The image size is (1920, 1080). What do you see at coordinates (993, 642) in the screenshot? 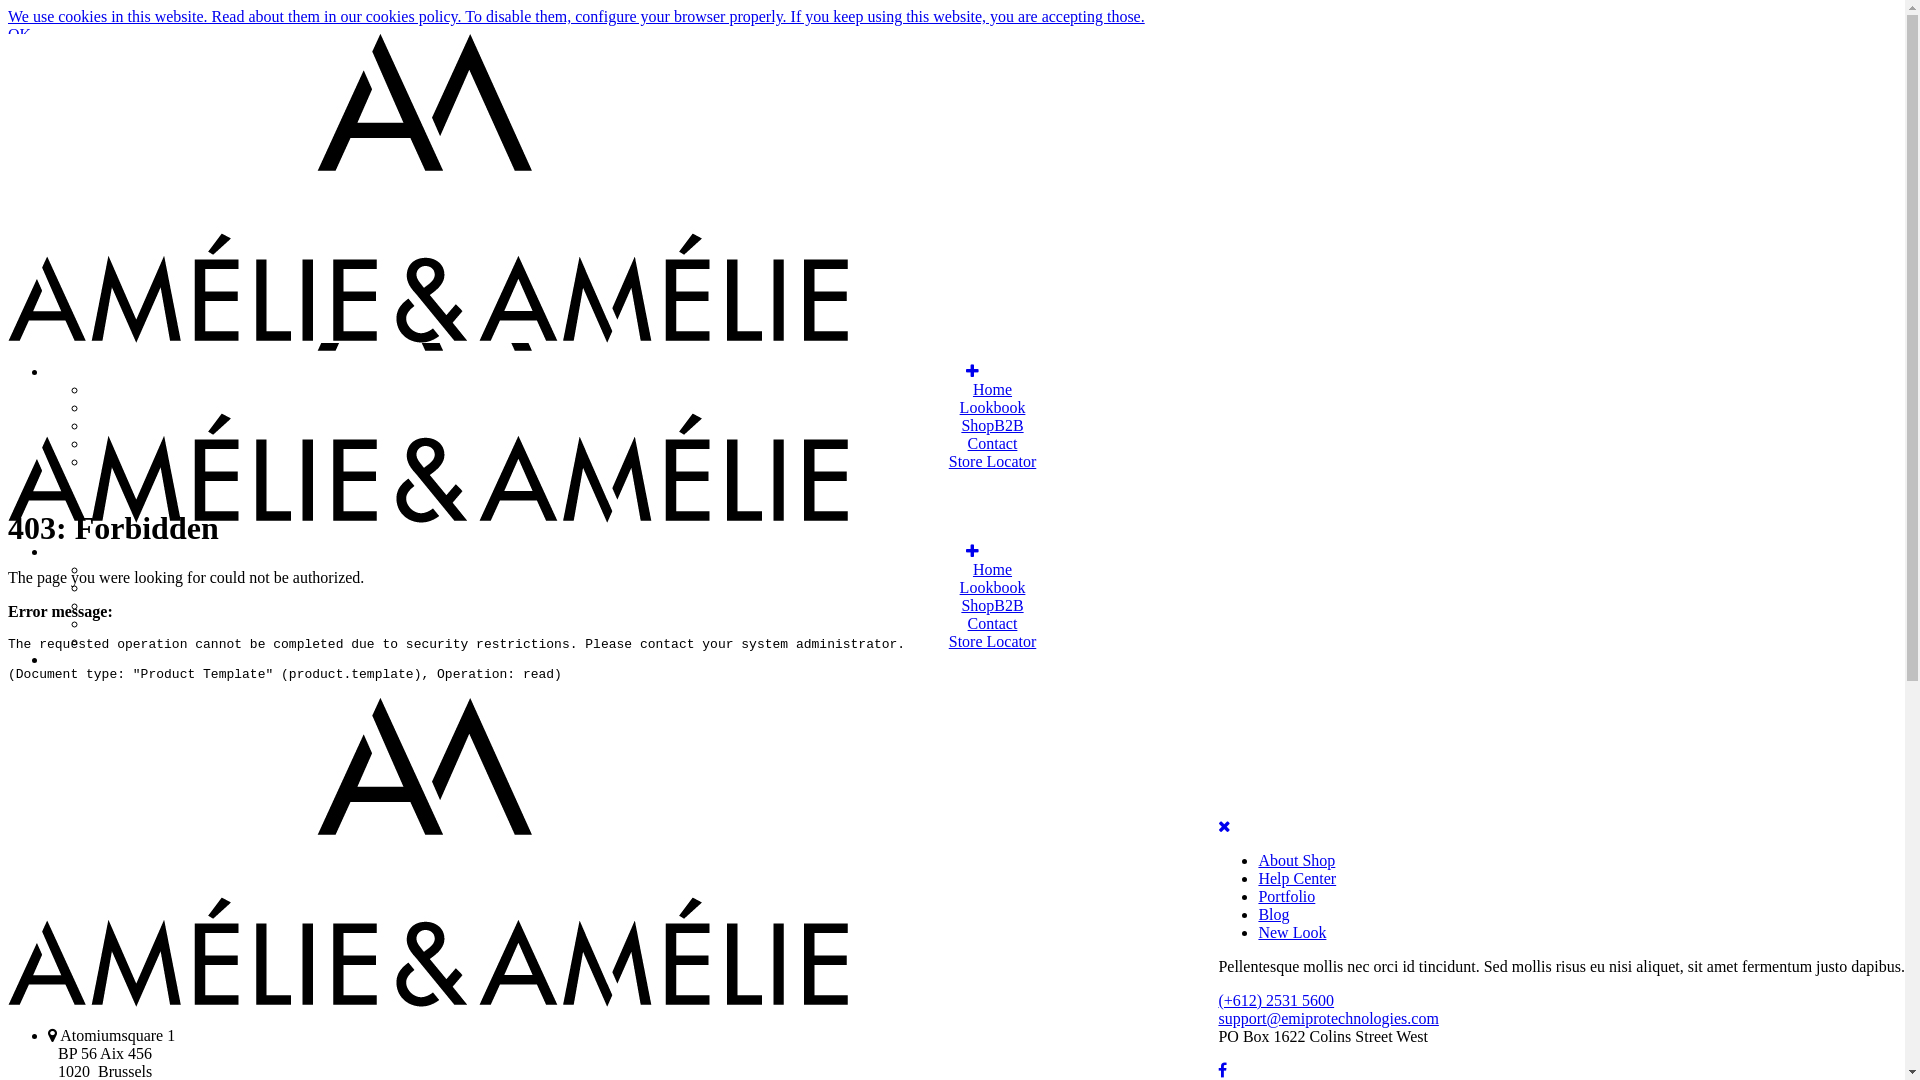
I see `Store Locator` at bounding box center [993, 642].